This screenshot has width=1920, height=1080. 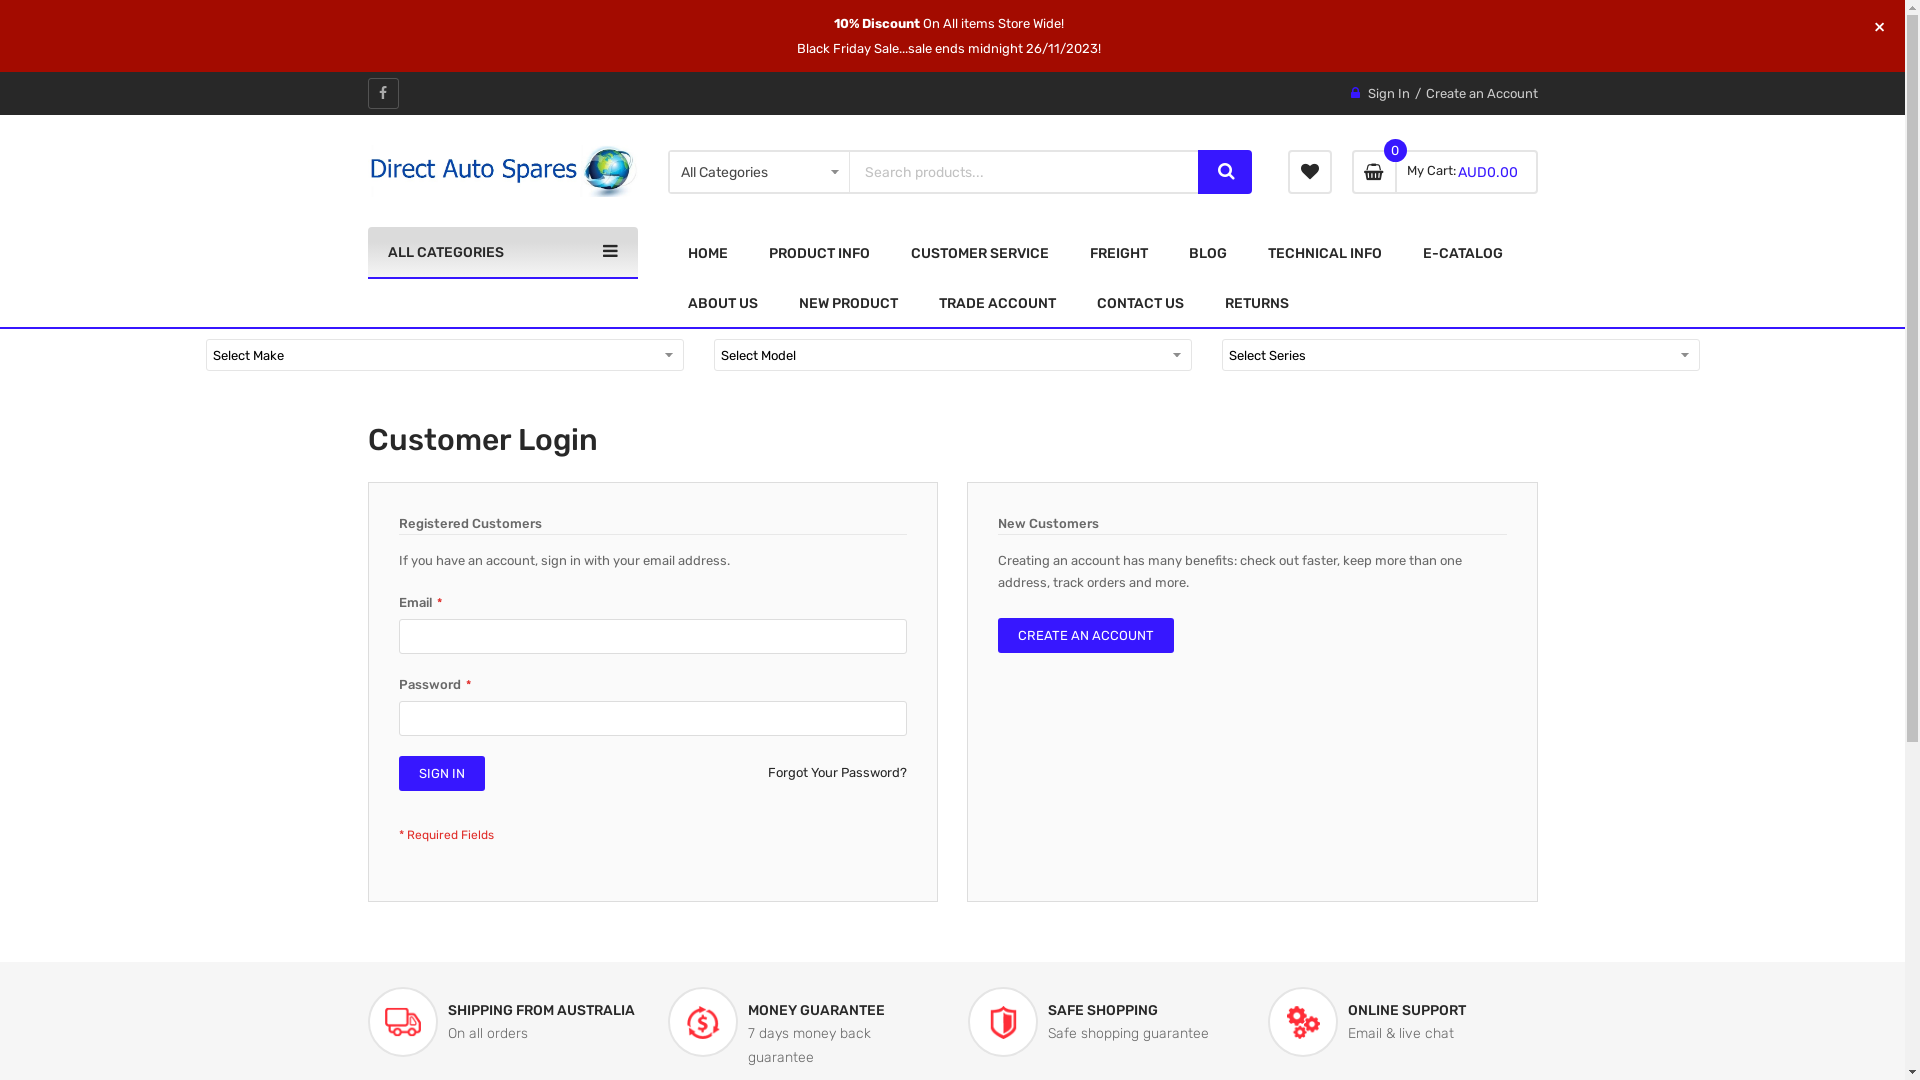 What do you see at coordinates (1207, 253) in the screenshot?
I see `BLOG` at bounding box center [1207, 253].